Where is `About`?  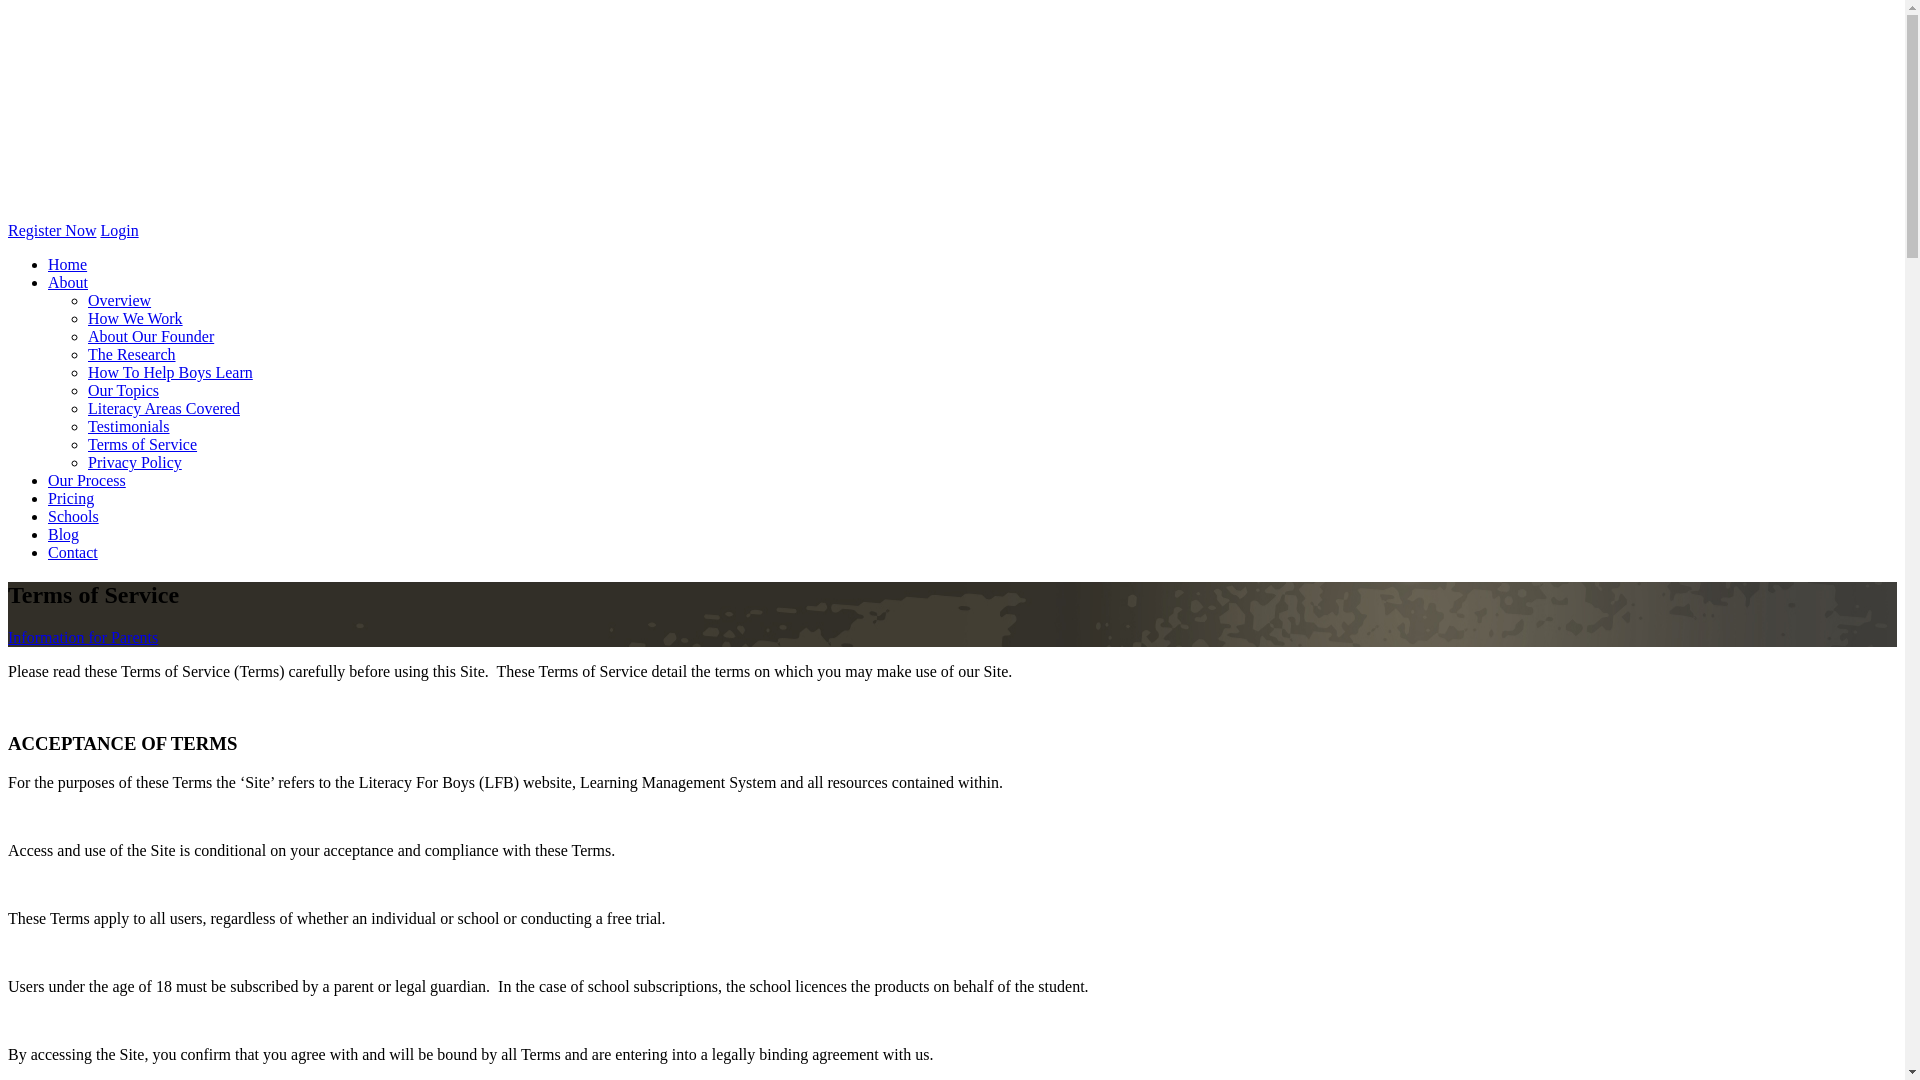 About is located at coordinates (68, 282).